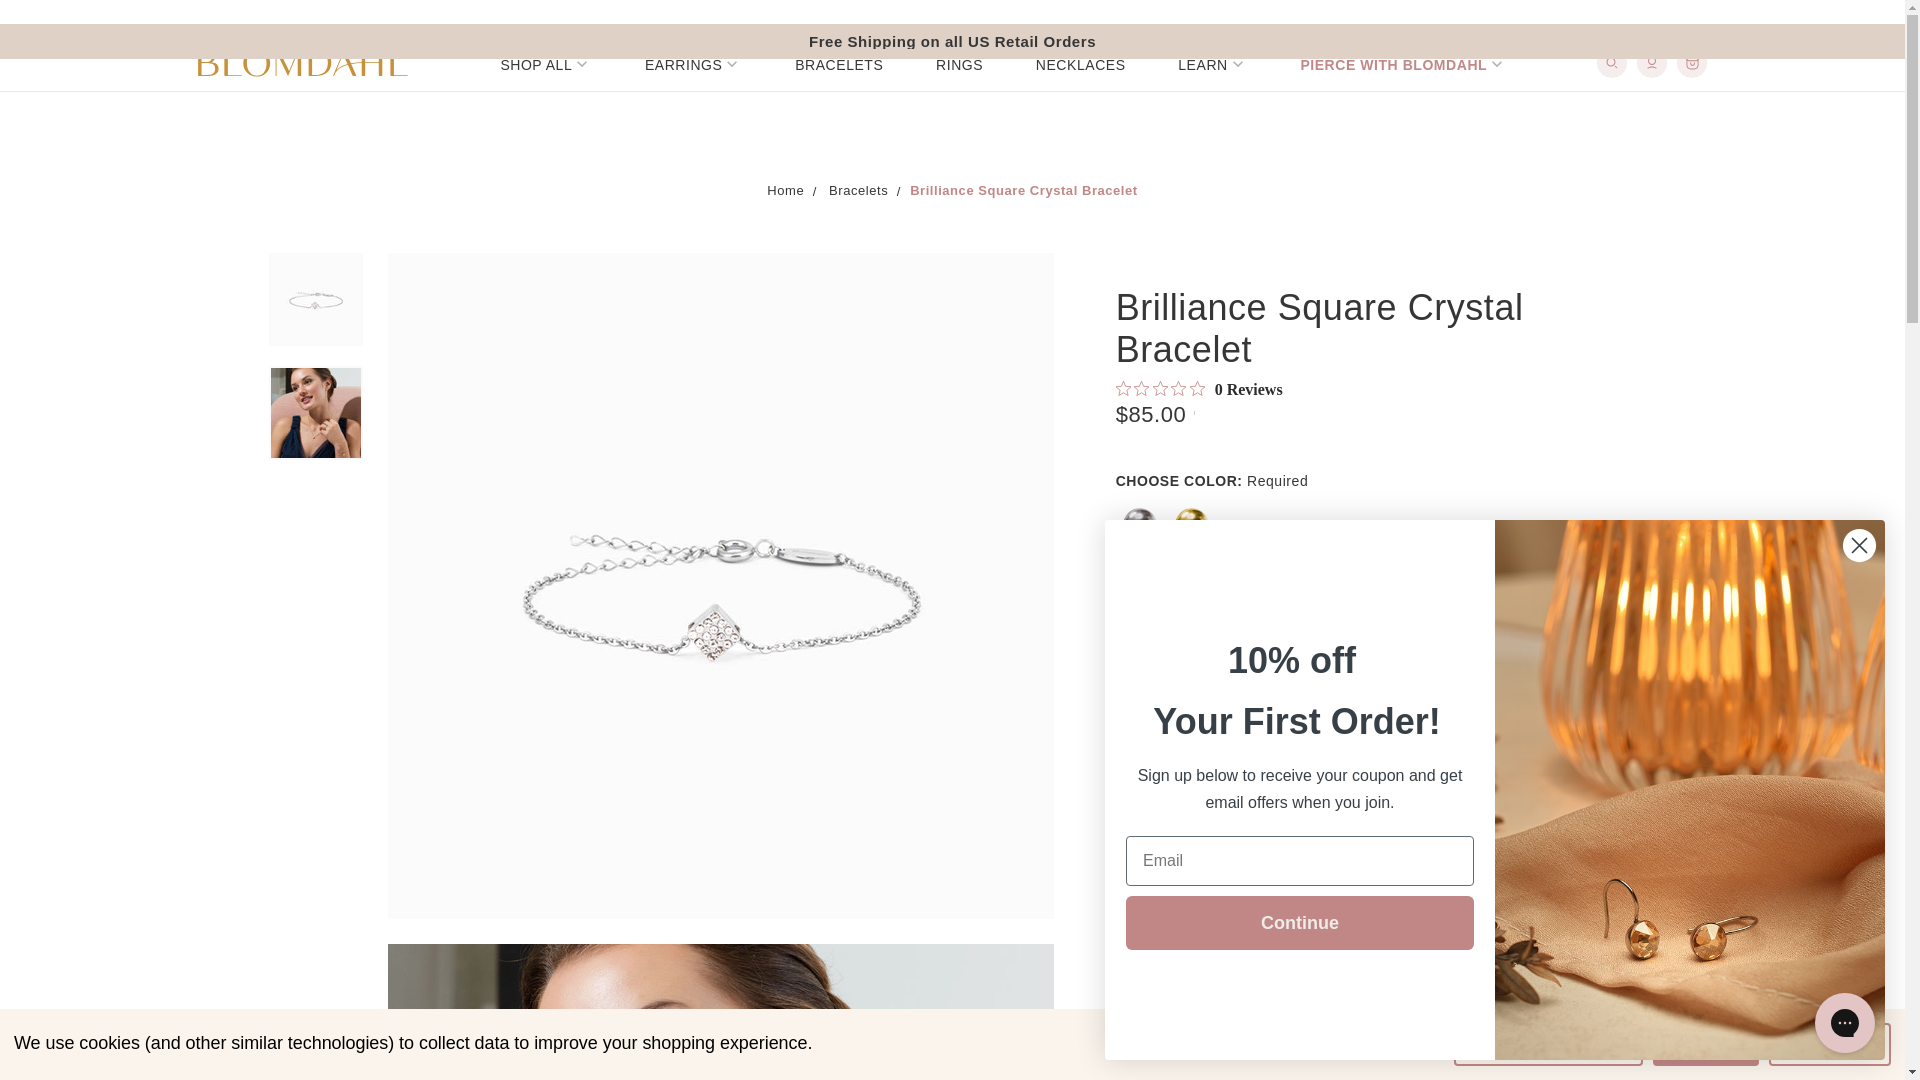 This screenshot has height=1080, width=1920. Describe the element at coordinates (694, 63) in the screenshot. I see `EARRINGS` at that location.